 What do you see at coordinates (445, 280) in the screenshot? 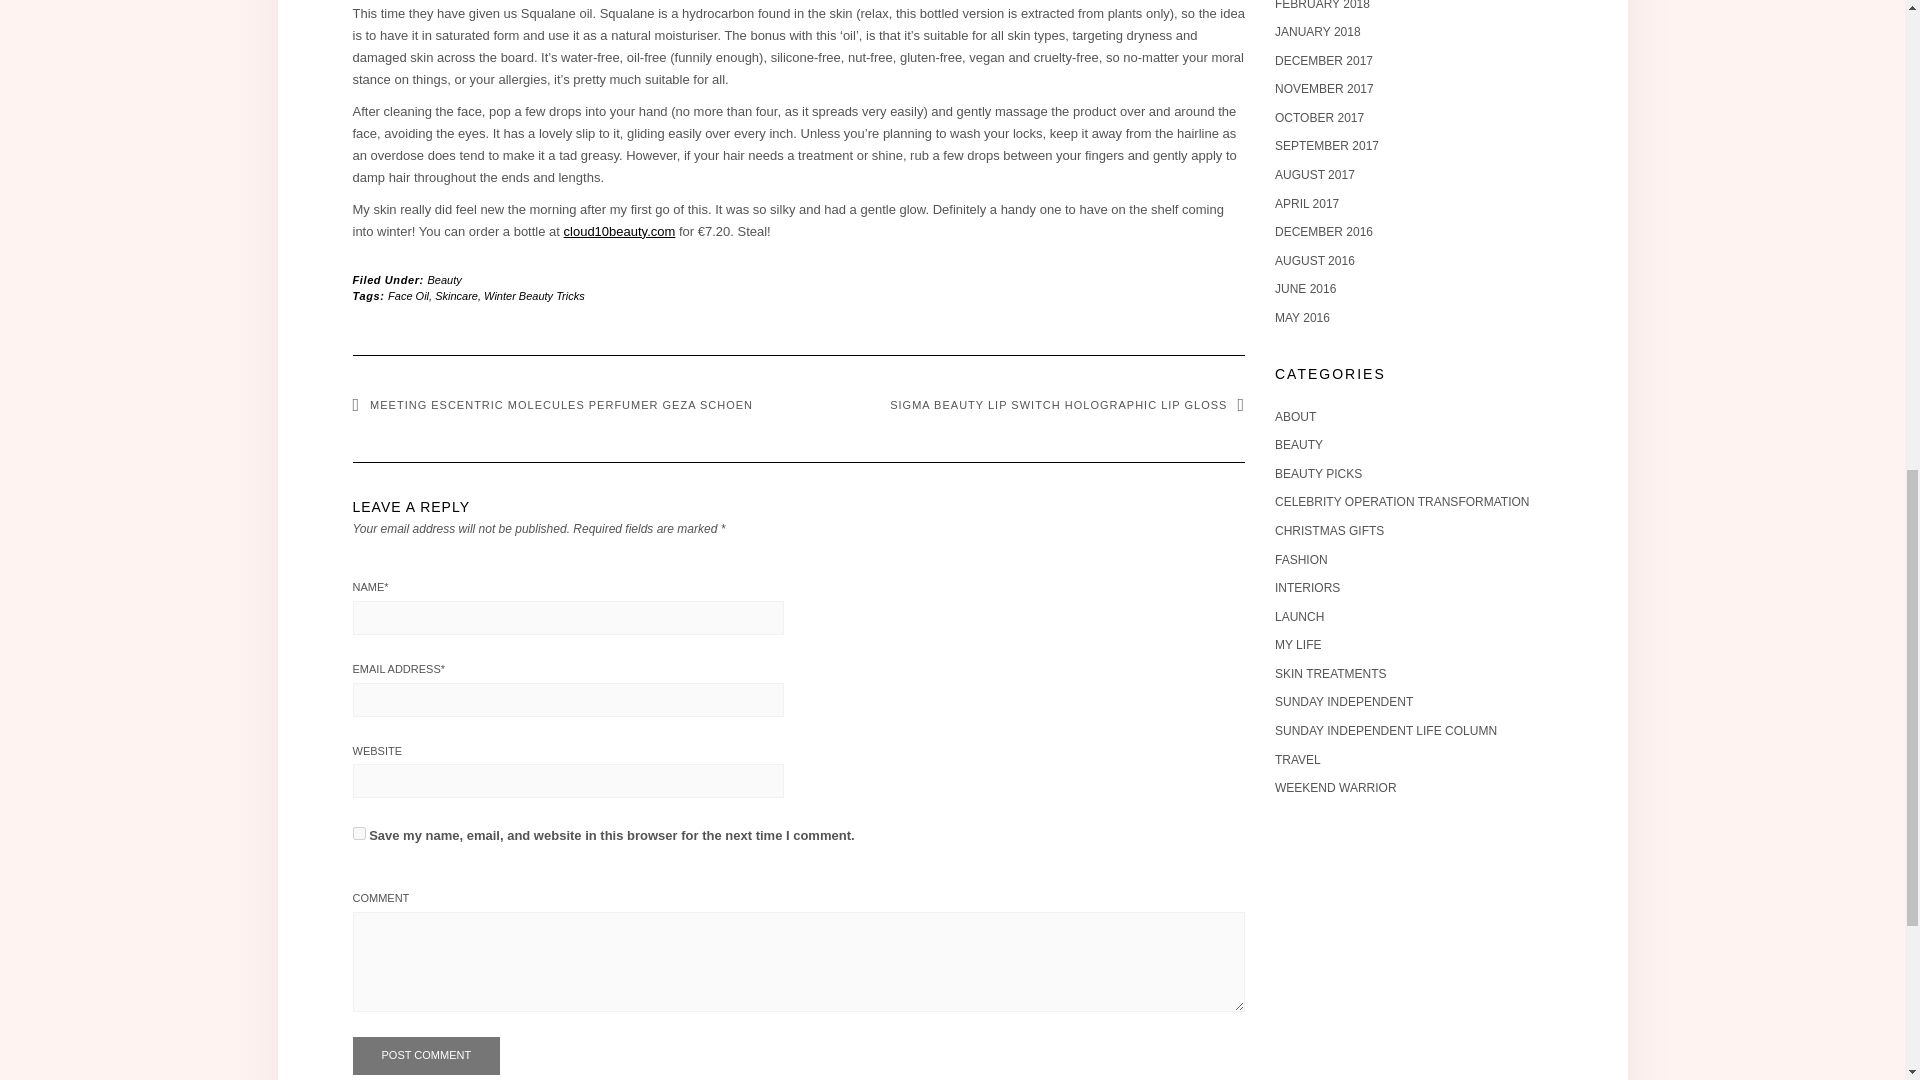
I see `Beauty` at bounding box center [445, 280].